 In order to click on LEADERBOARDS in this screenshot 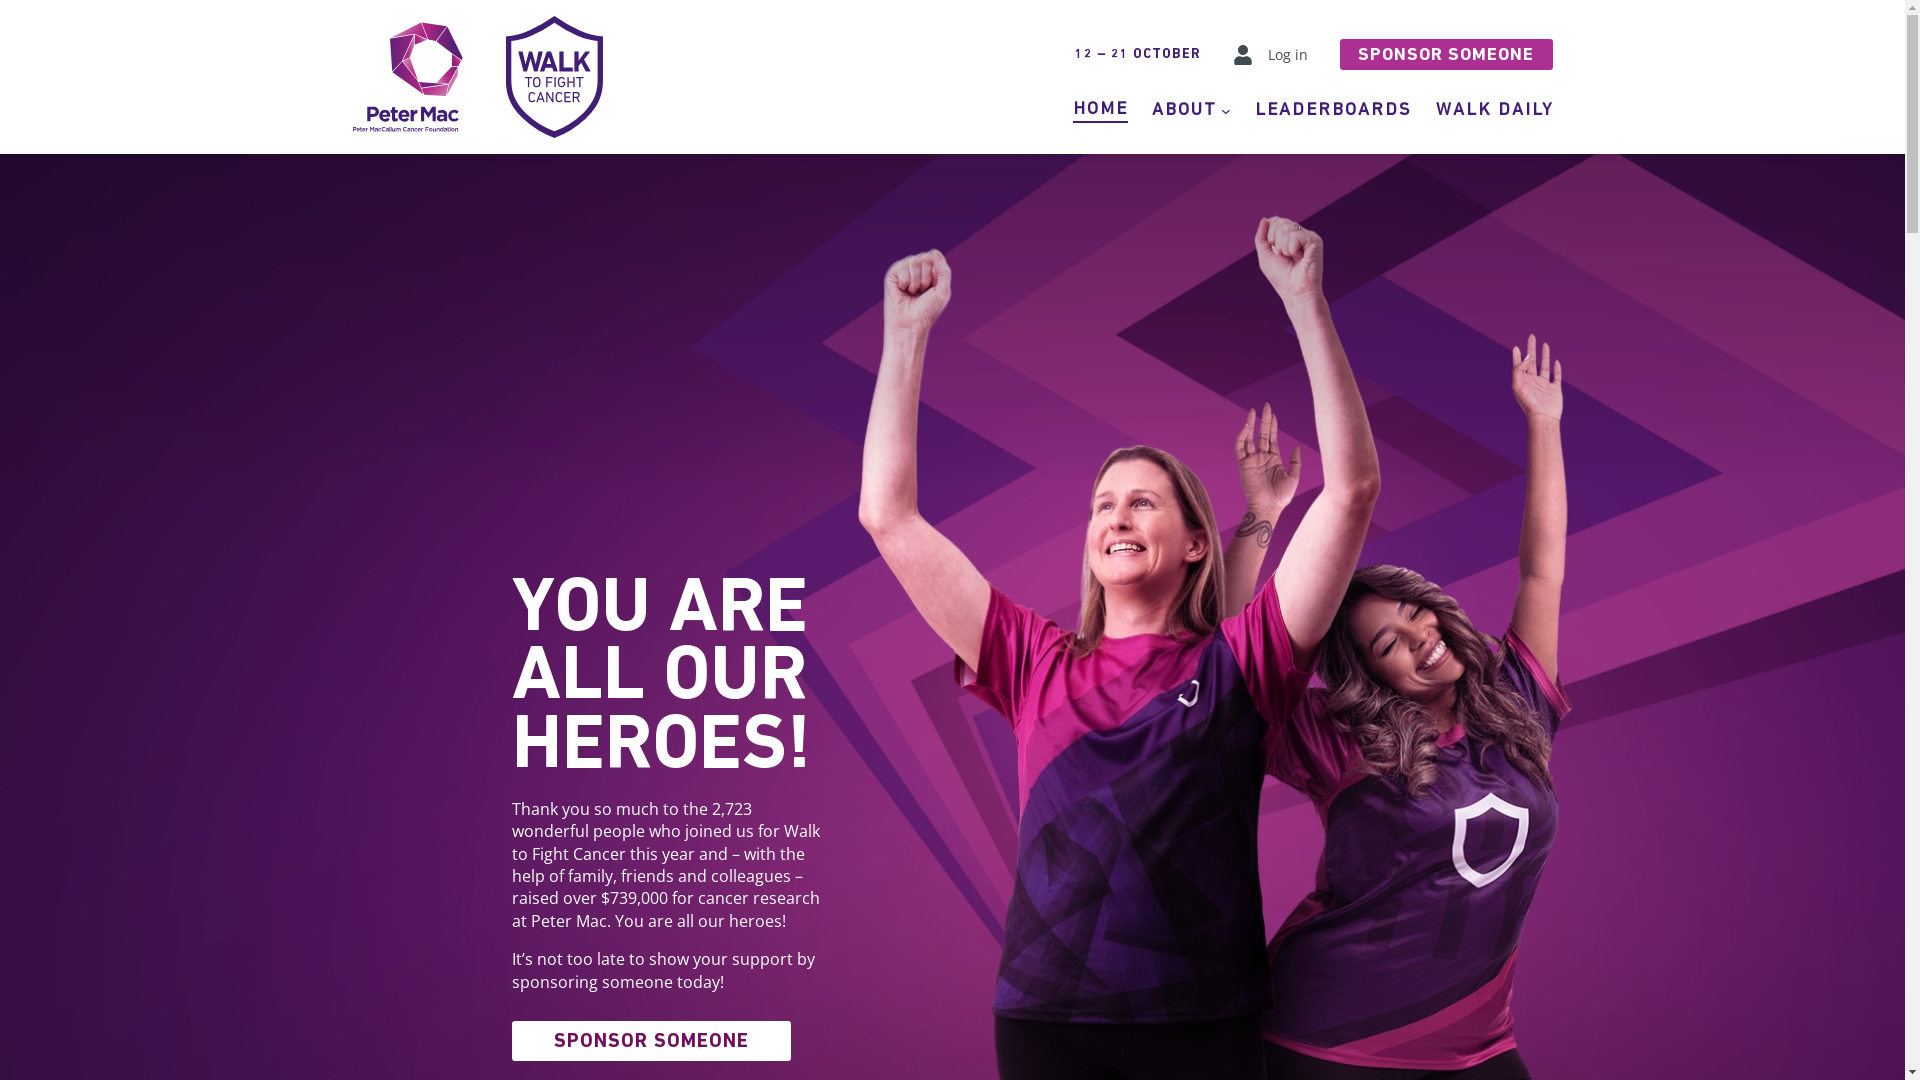, I will do `click(1332, 110)`.